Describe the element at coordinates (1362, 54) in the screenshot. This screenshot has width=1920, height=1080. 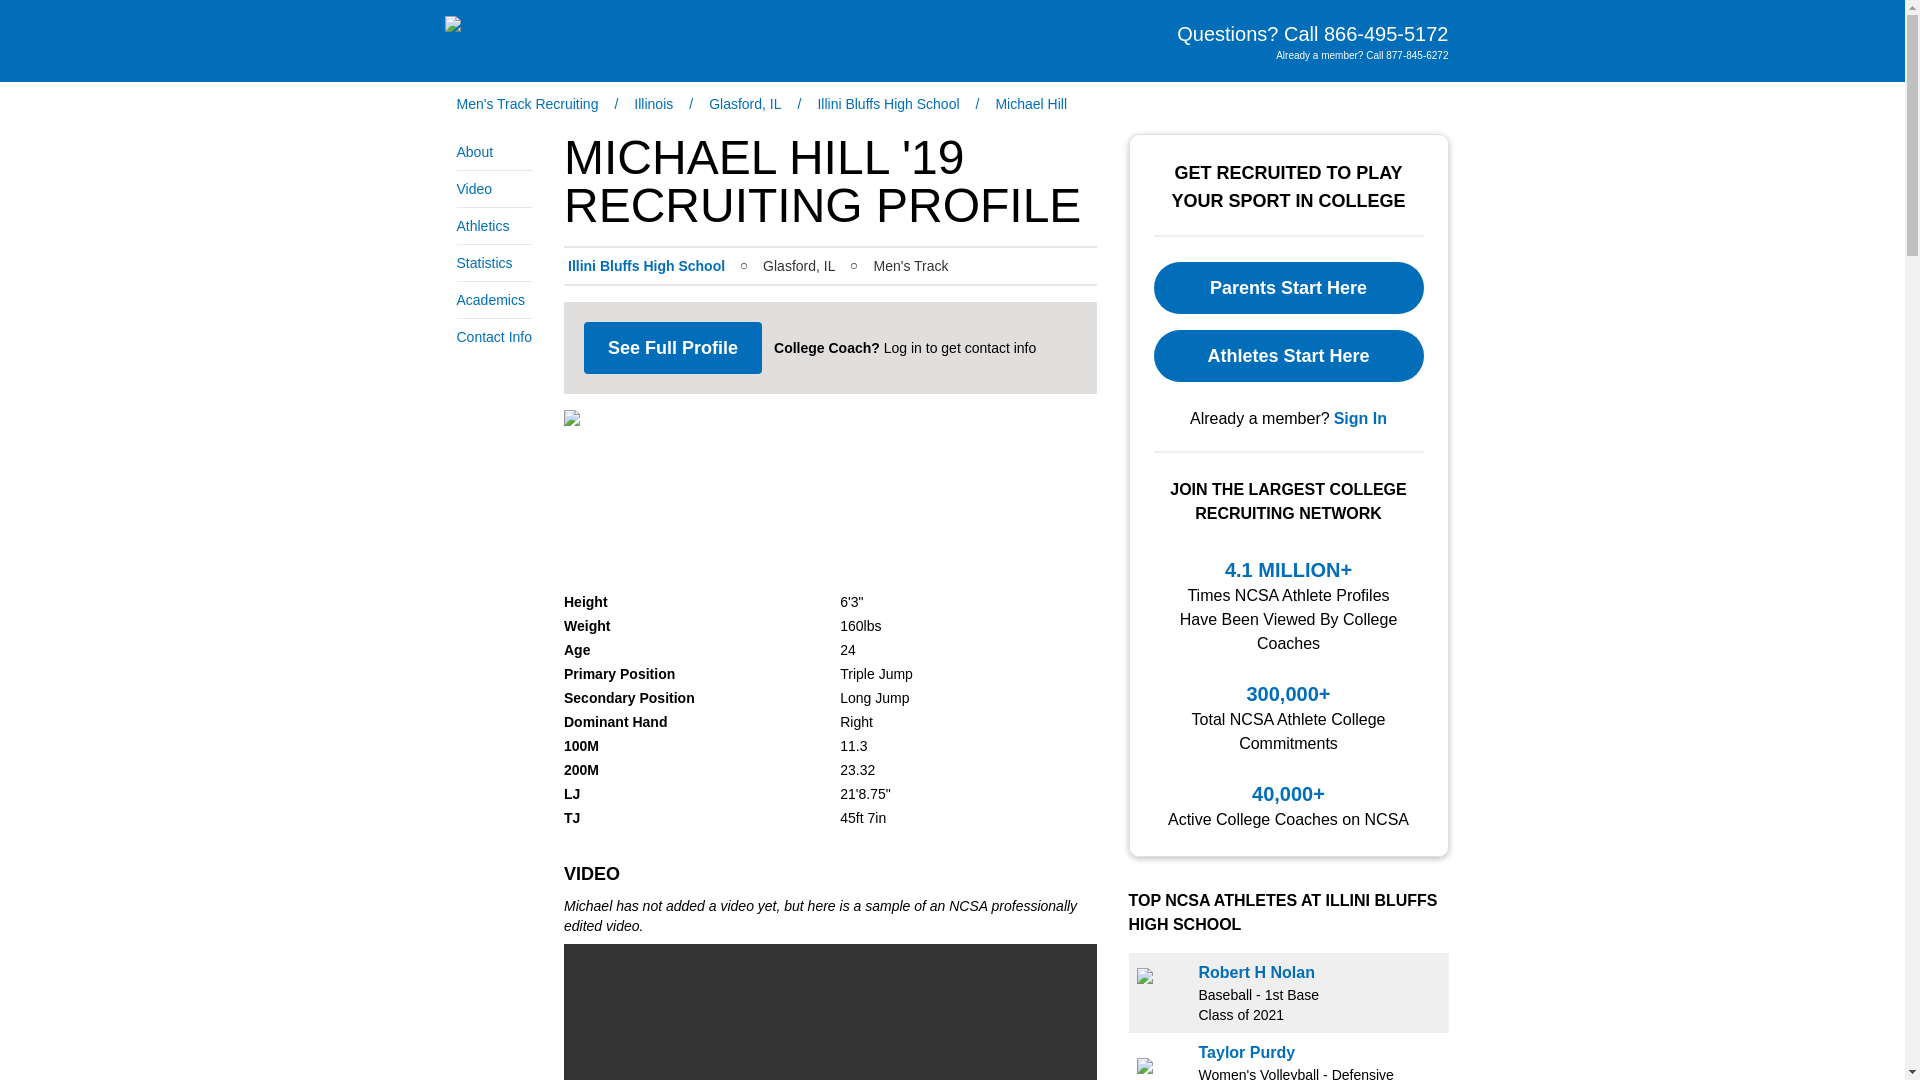
I see `Already a member? Call 877-845-6272` at that location.